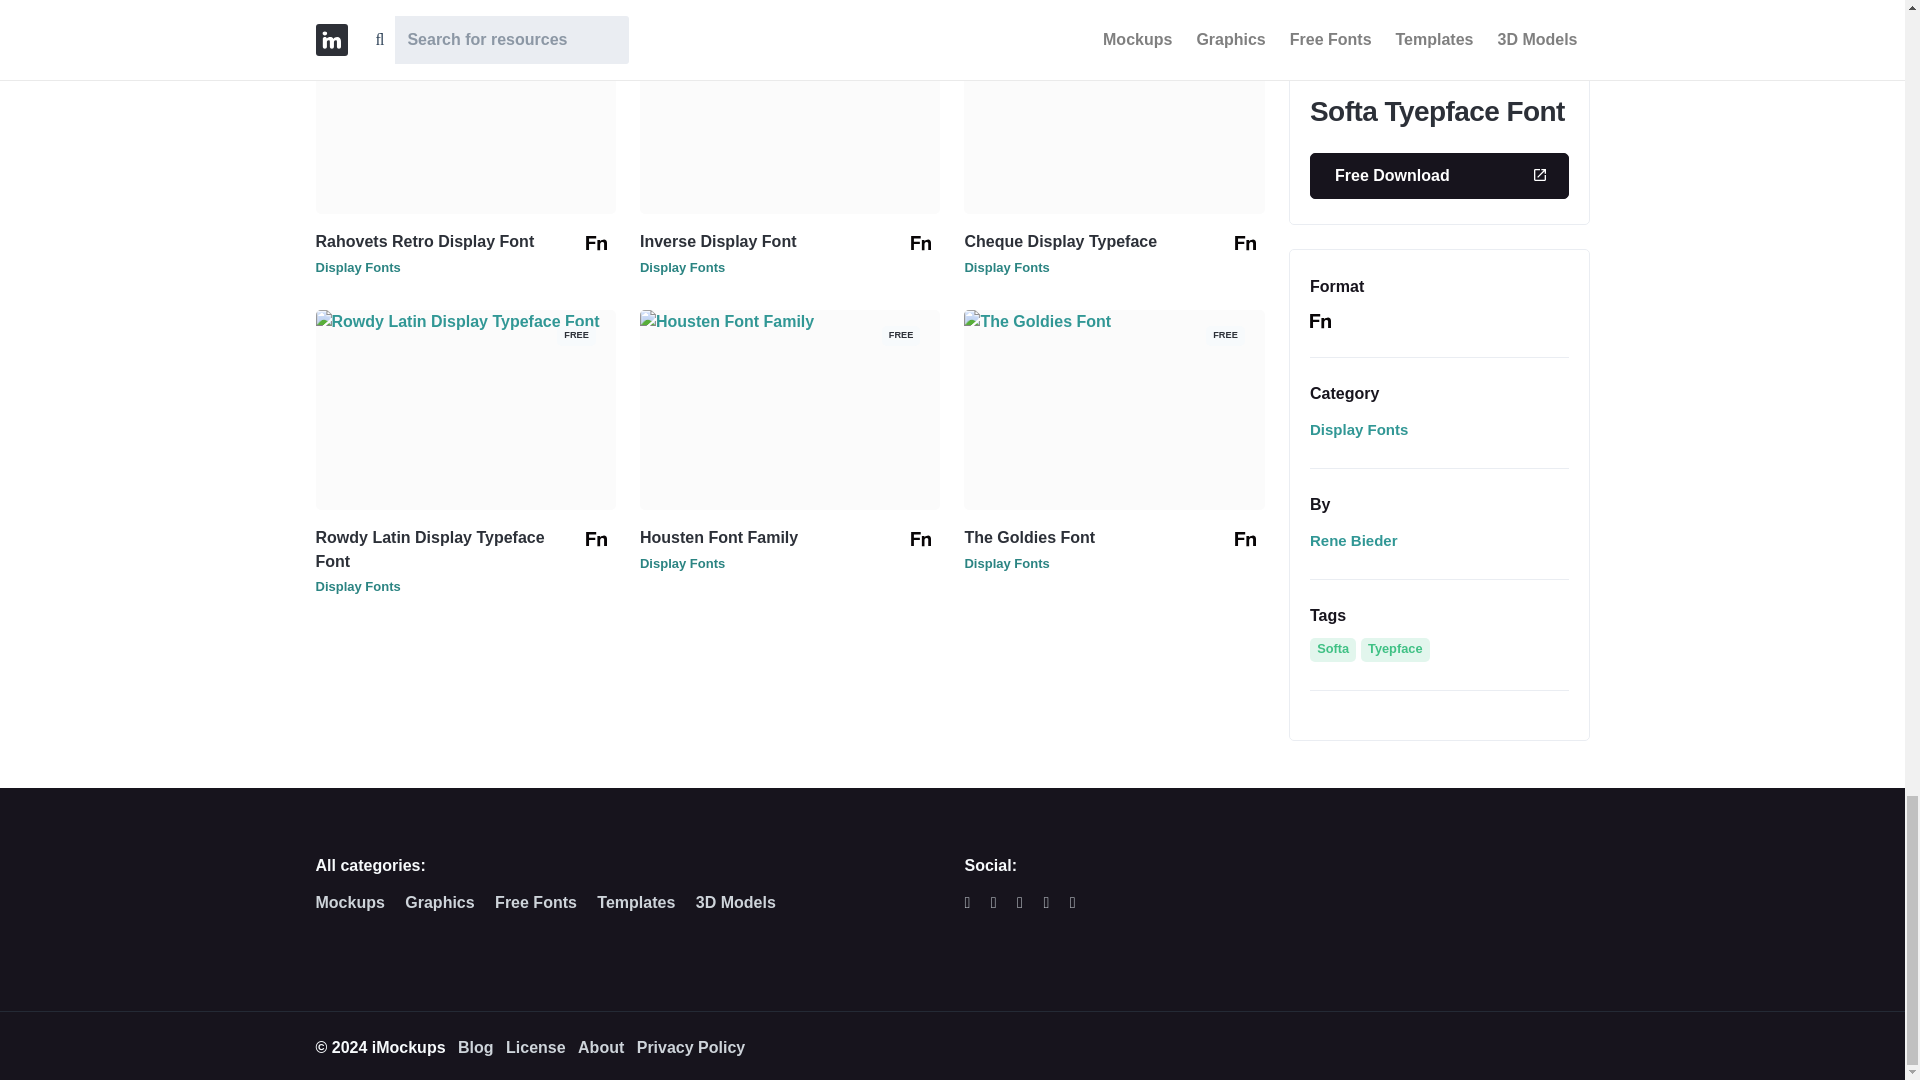 This screenshot has width=1920, height=1080. I want to click on Font, so click(920, 538).